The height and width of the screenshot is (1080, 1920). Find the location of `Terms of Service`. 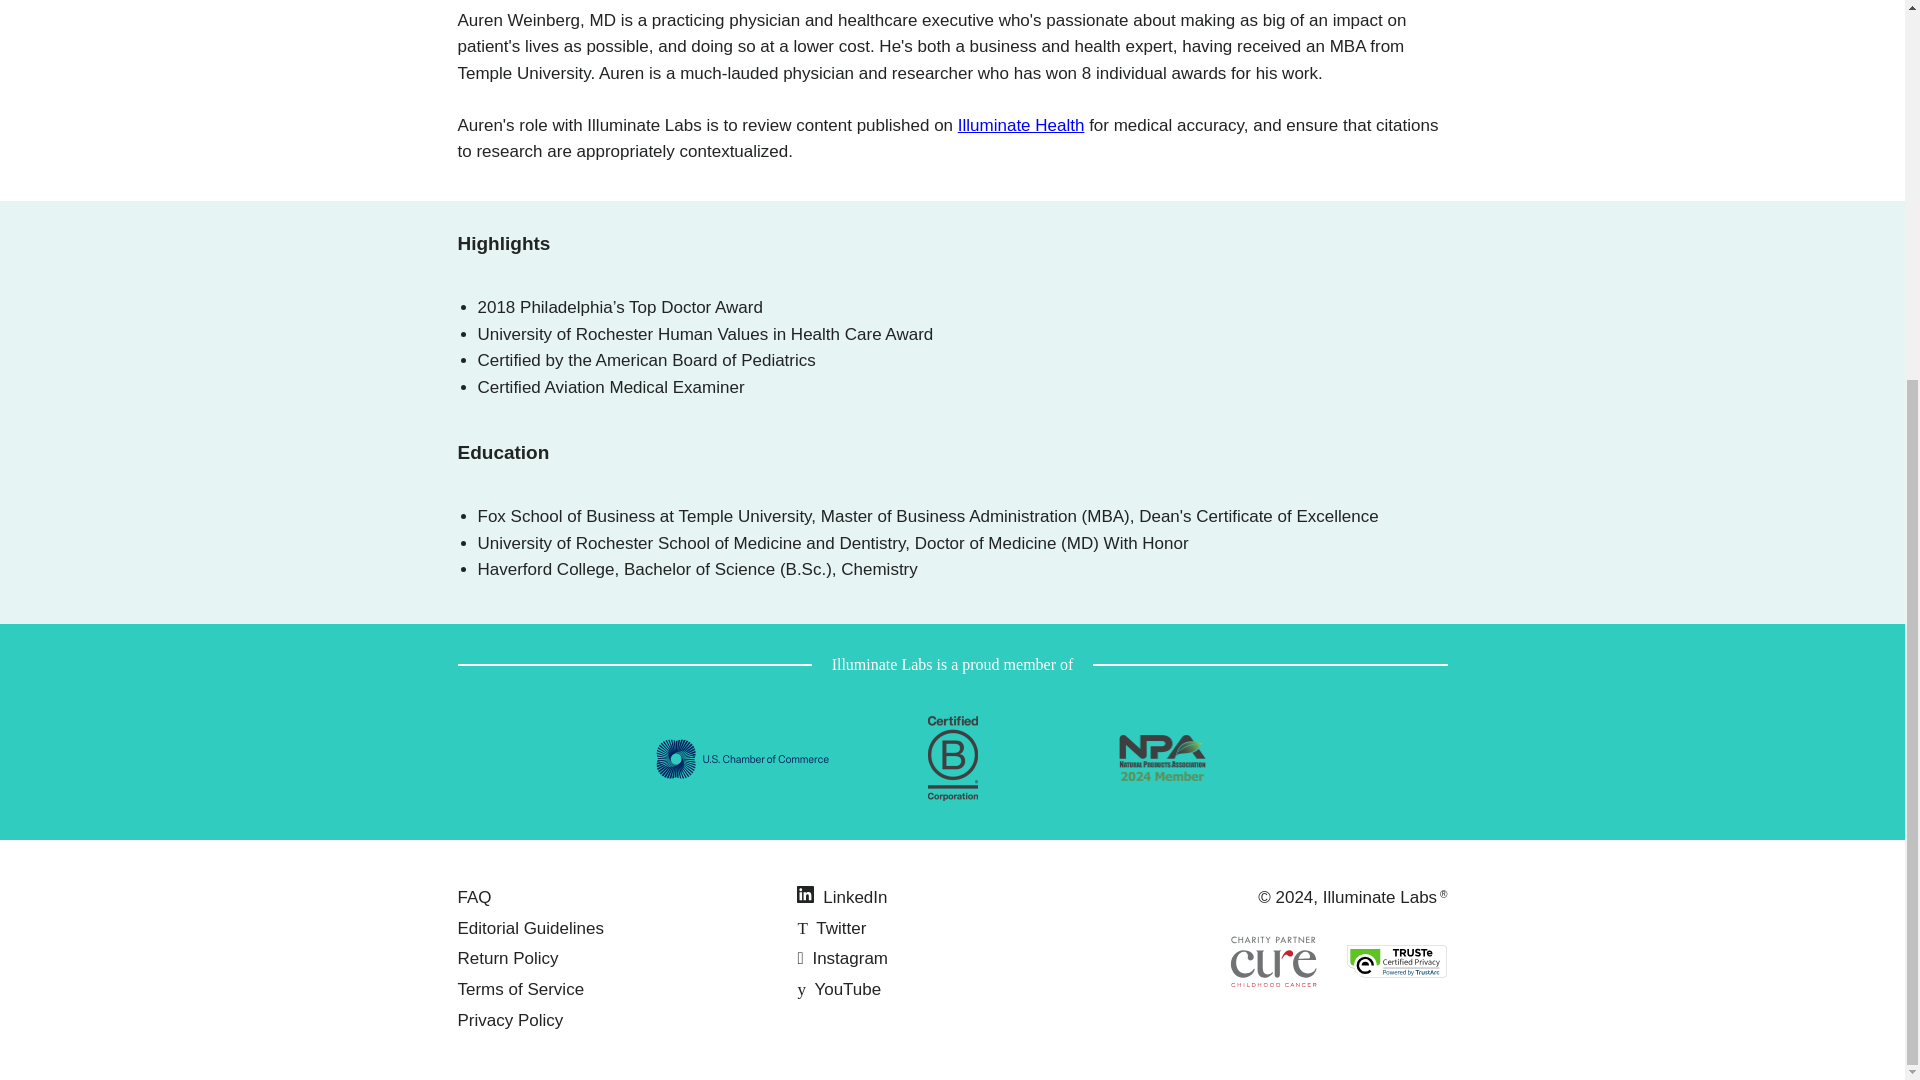

Terms of Service is located at coordinates (522, 989).